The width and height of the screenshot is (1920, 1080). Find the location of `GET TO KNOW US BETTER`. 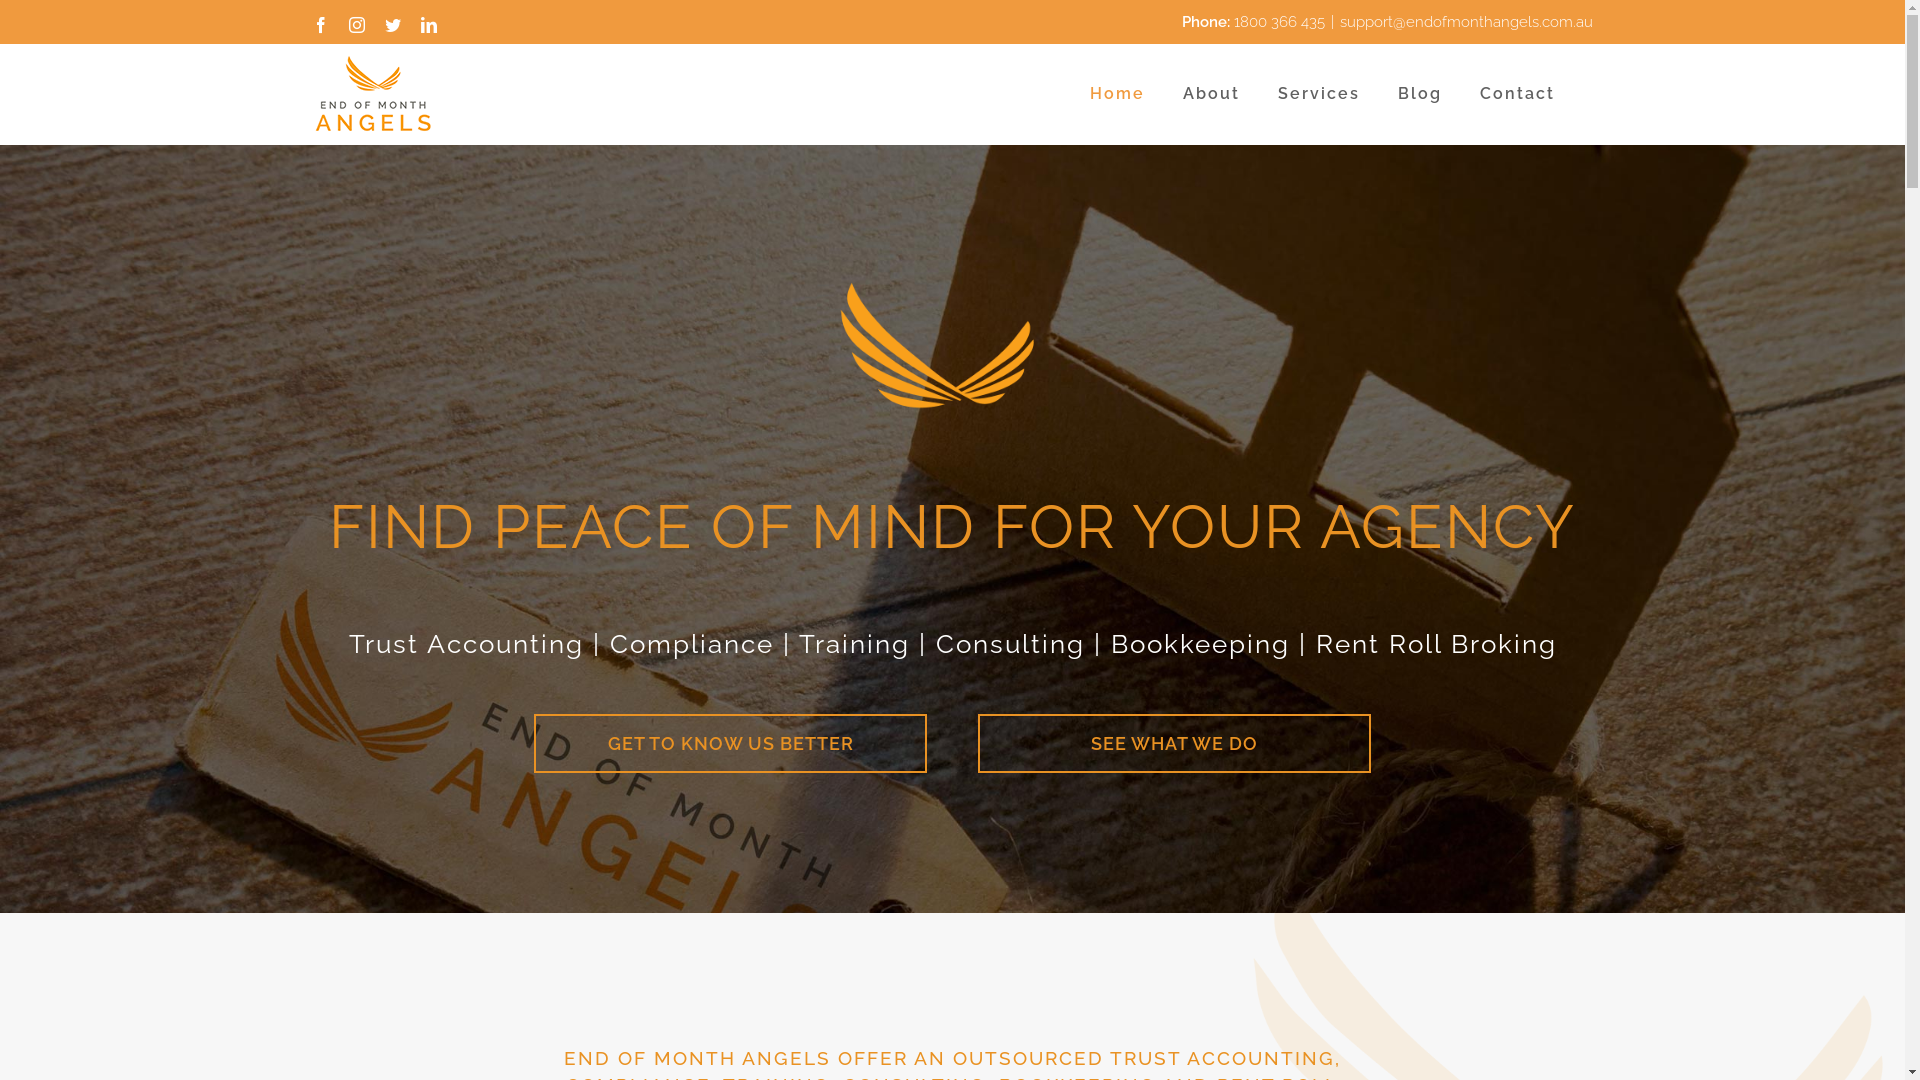

GET TO KNOW US BETTER is located at coordinates (730, 744).